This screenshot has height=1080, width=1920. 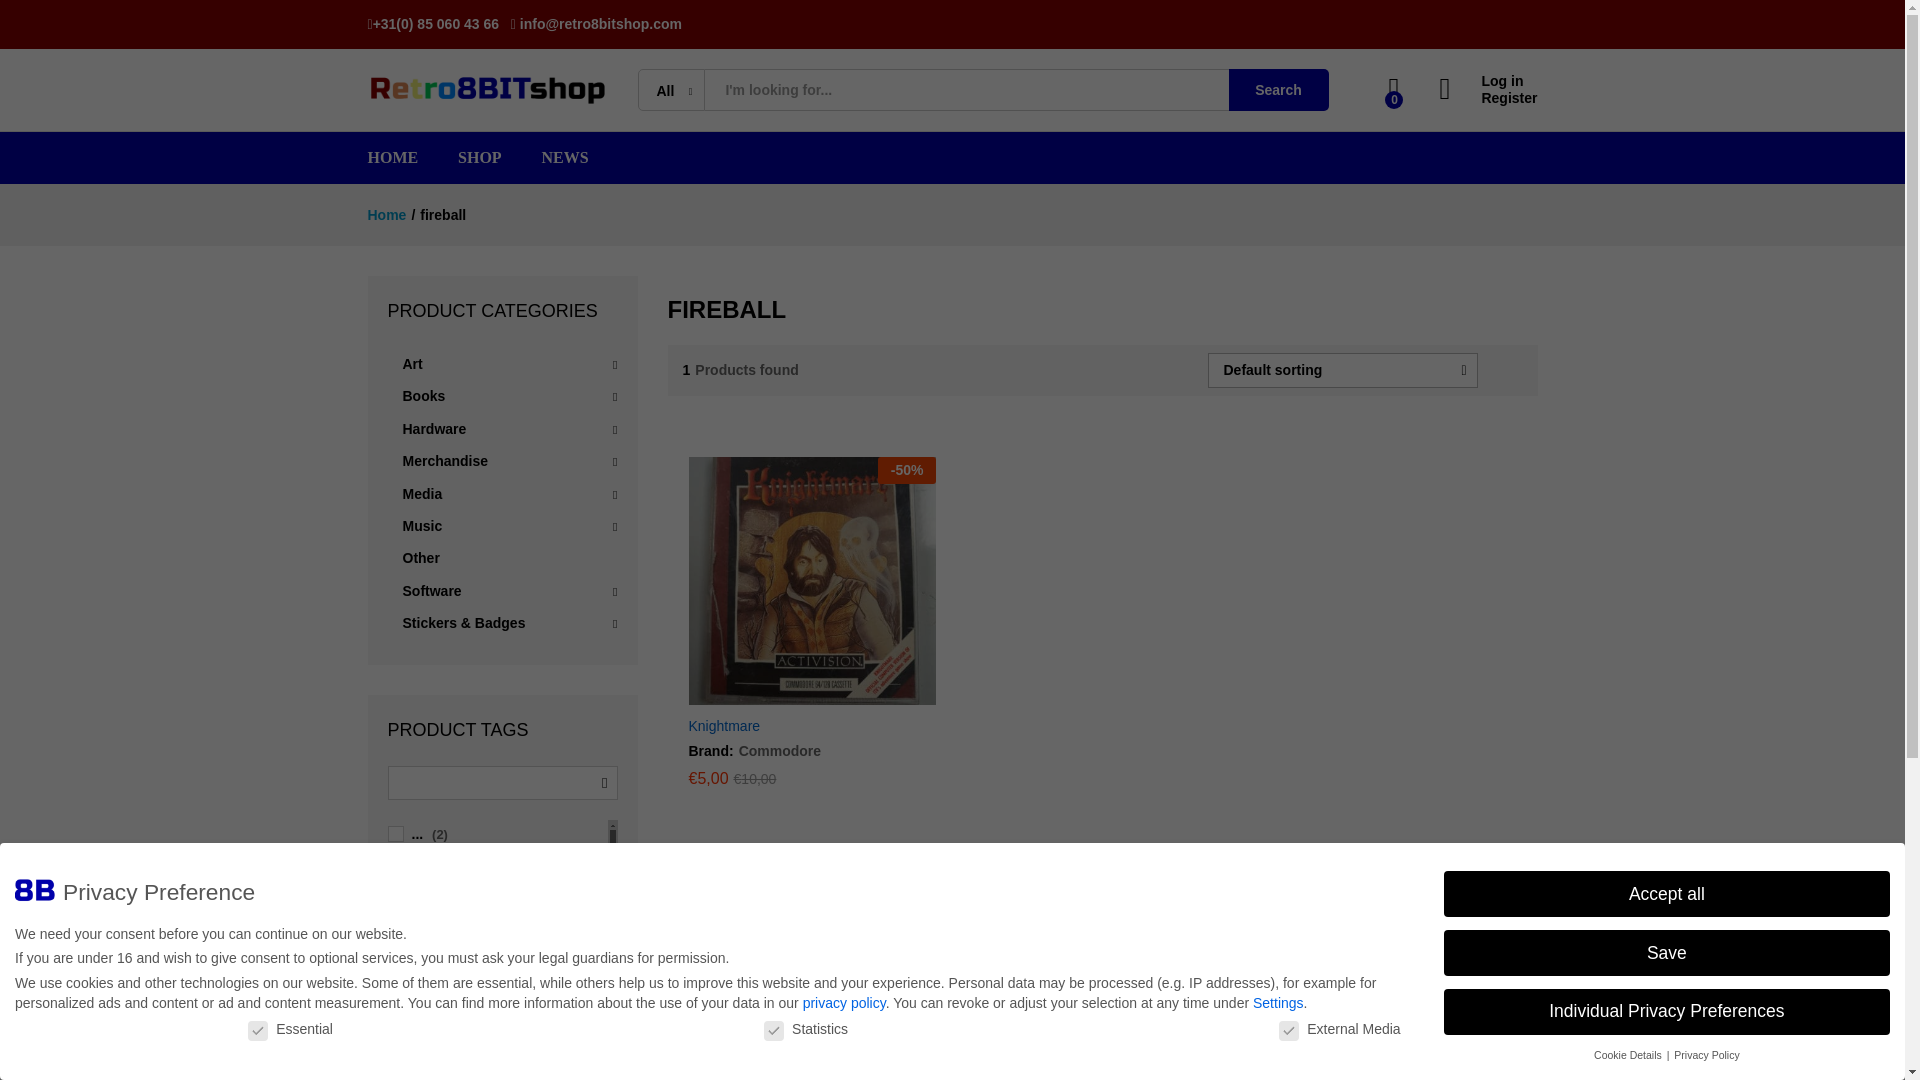 I want to click on Sort by latest, so click(x=1386, y=495).